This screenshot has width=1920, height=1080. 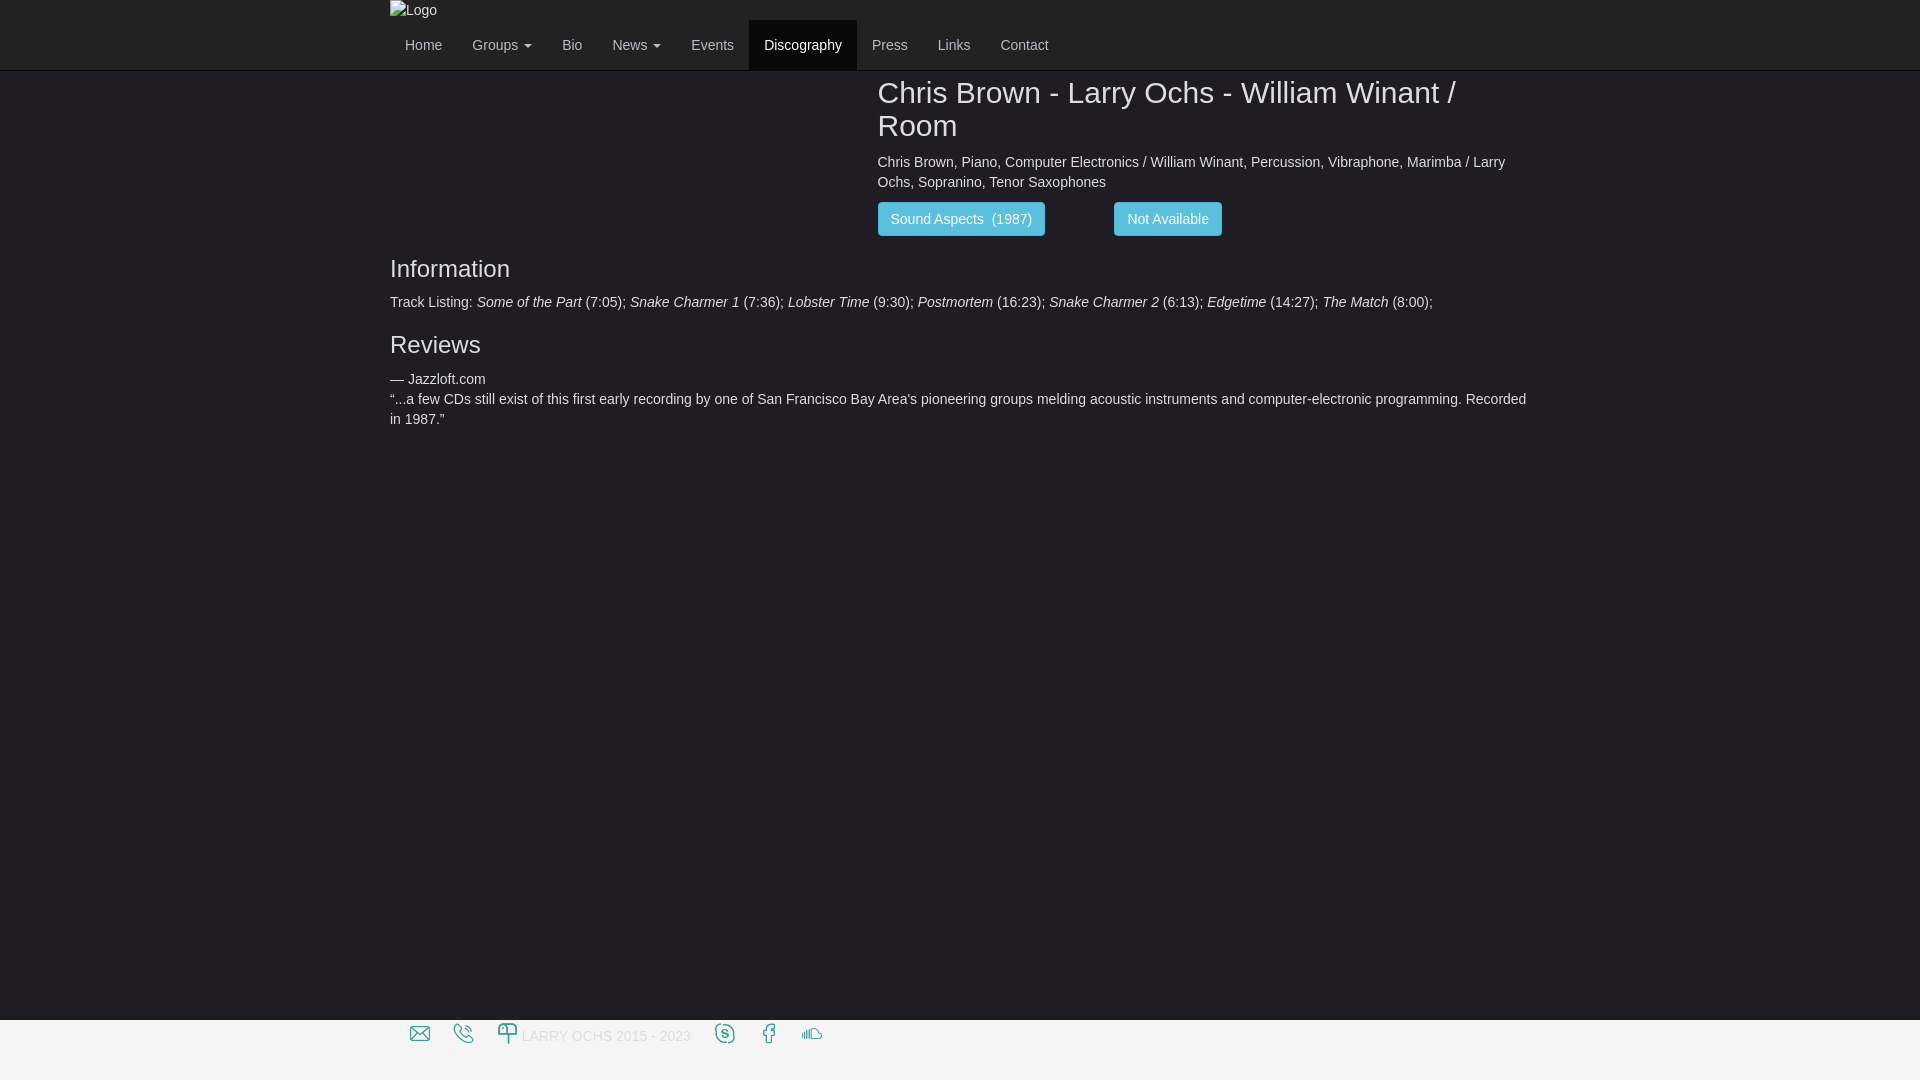 I want to click on Bio, so click(x=572, y=45).